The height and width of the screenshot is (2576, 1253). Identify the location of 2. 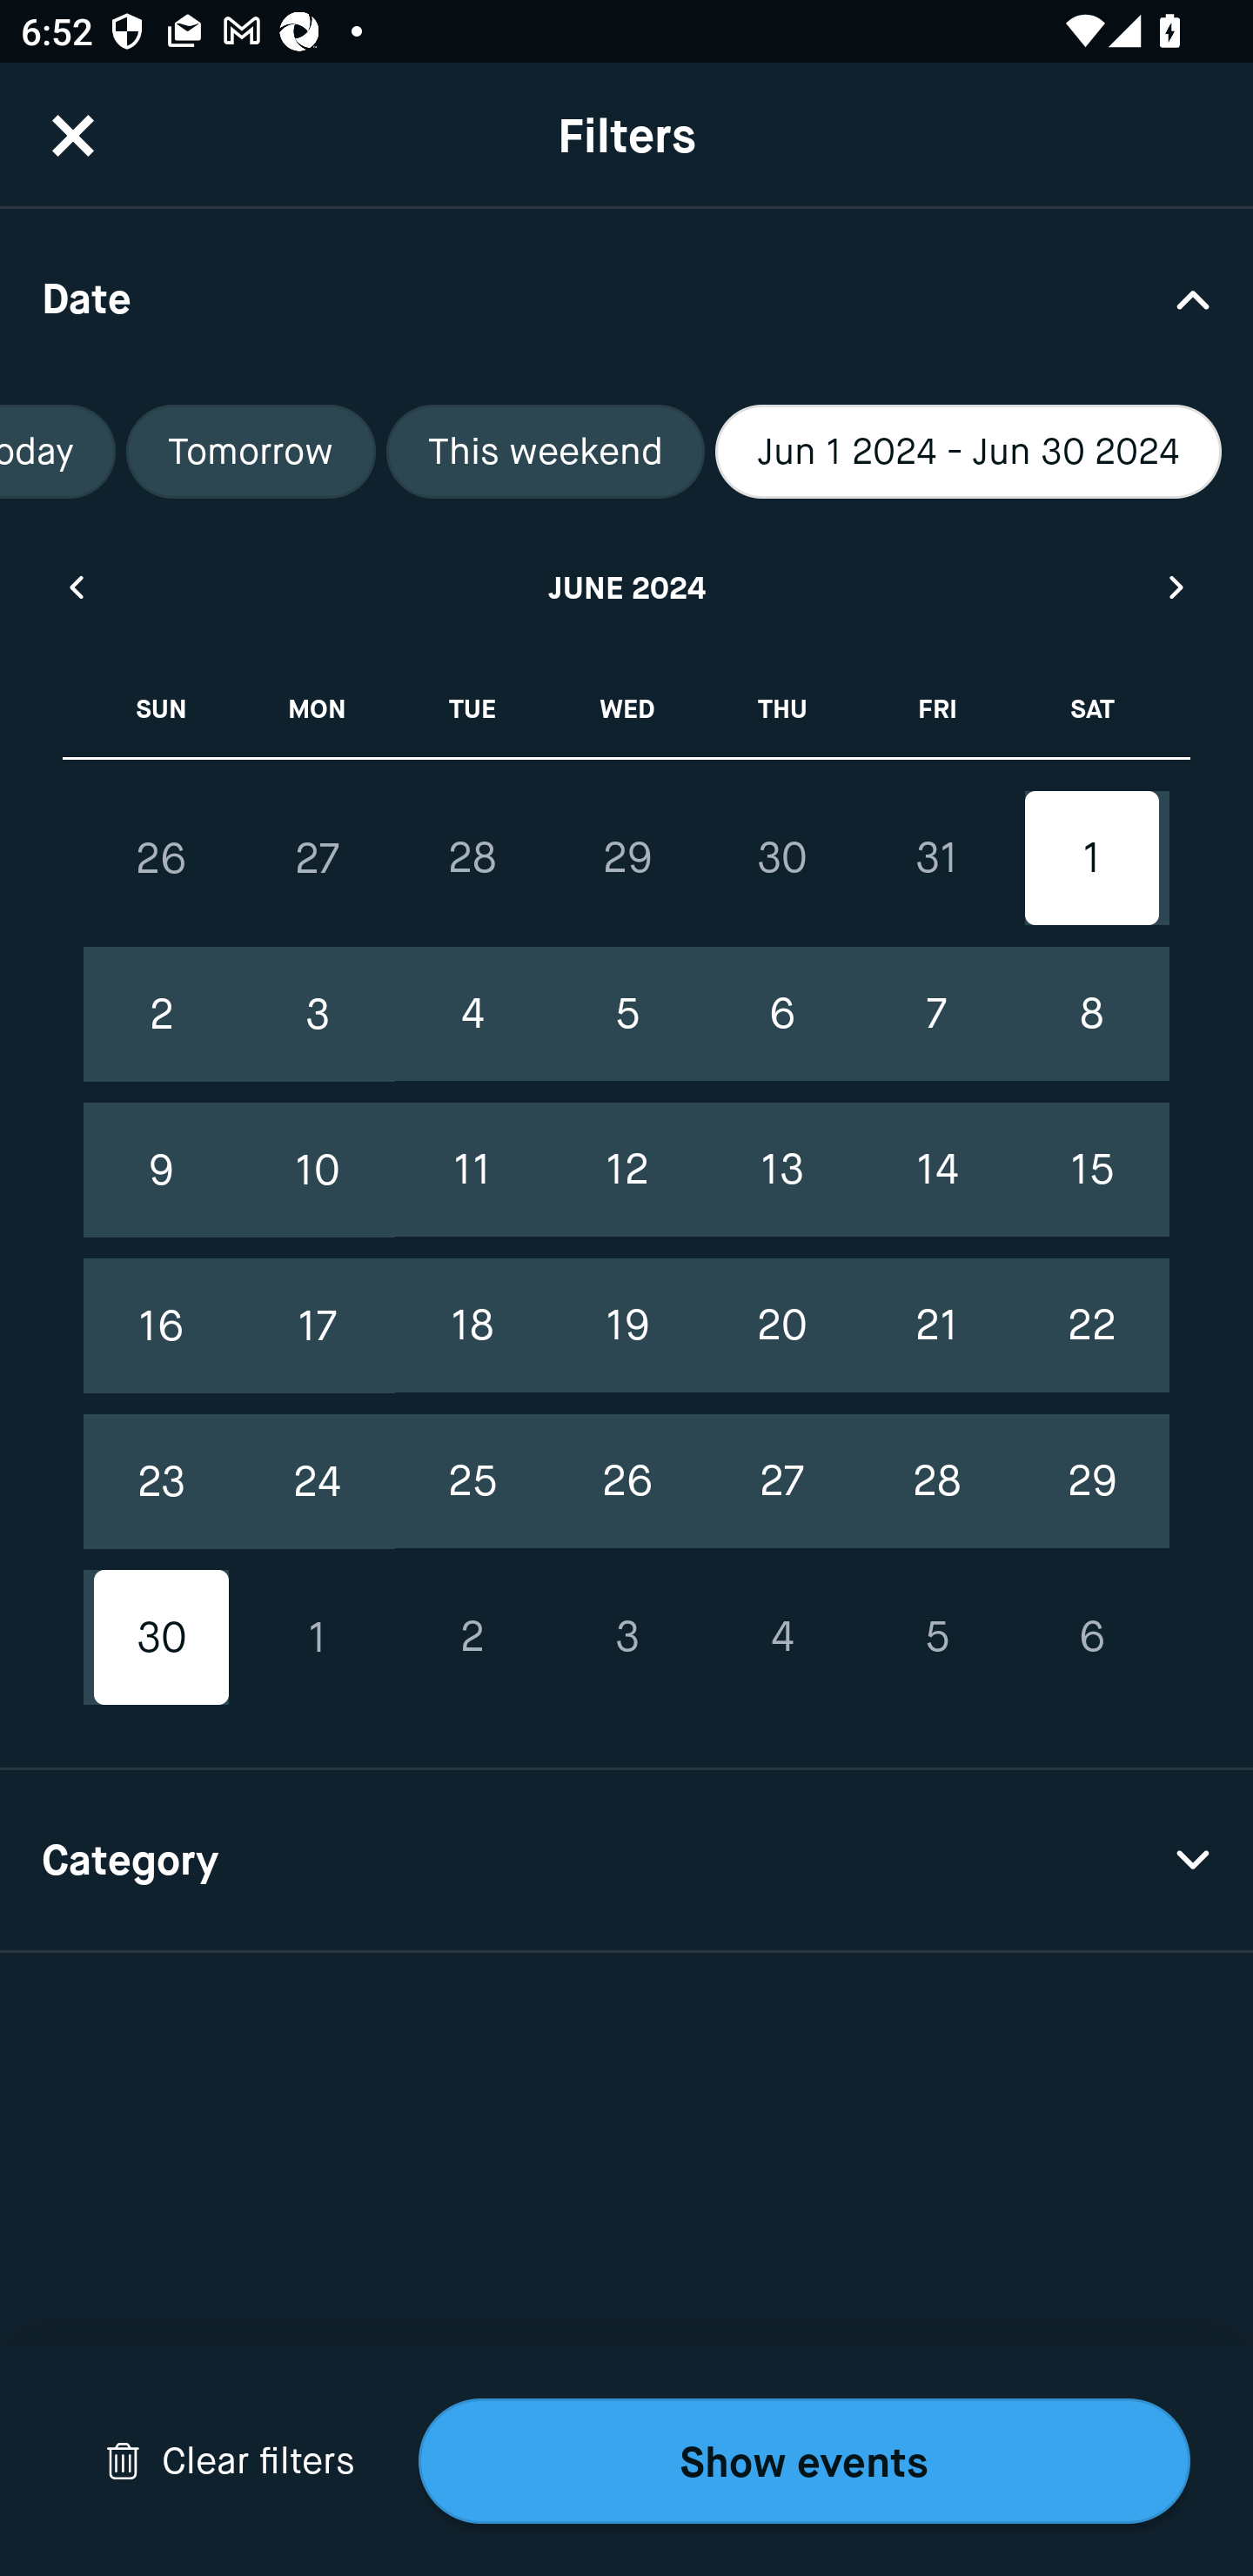
(472, 1636).